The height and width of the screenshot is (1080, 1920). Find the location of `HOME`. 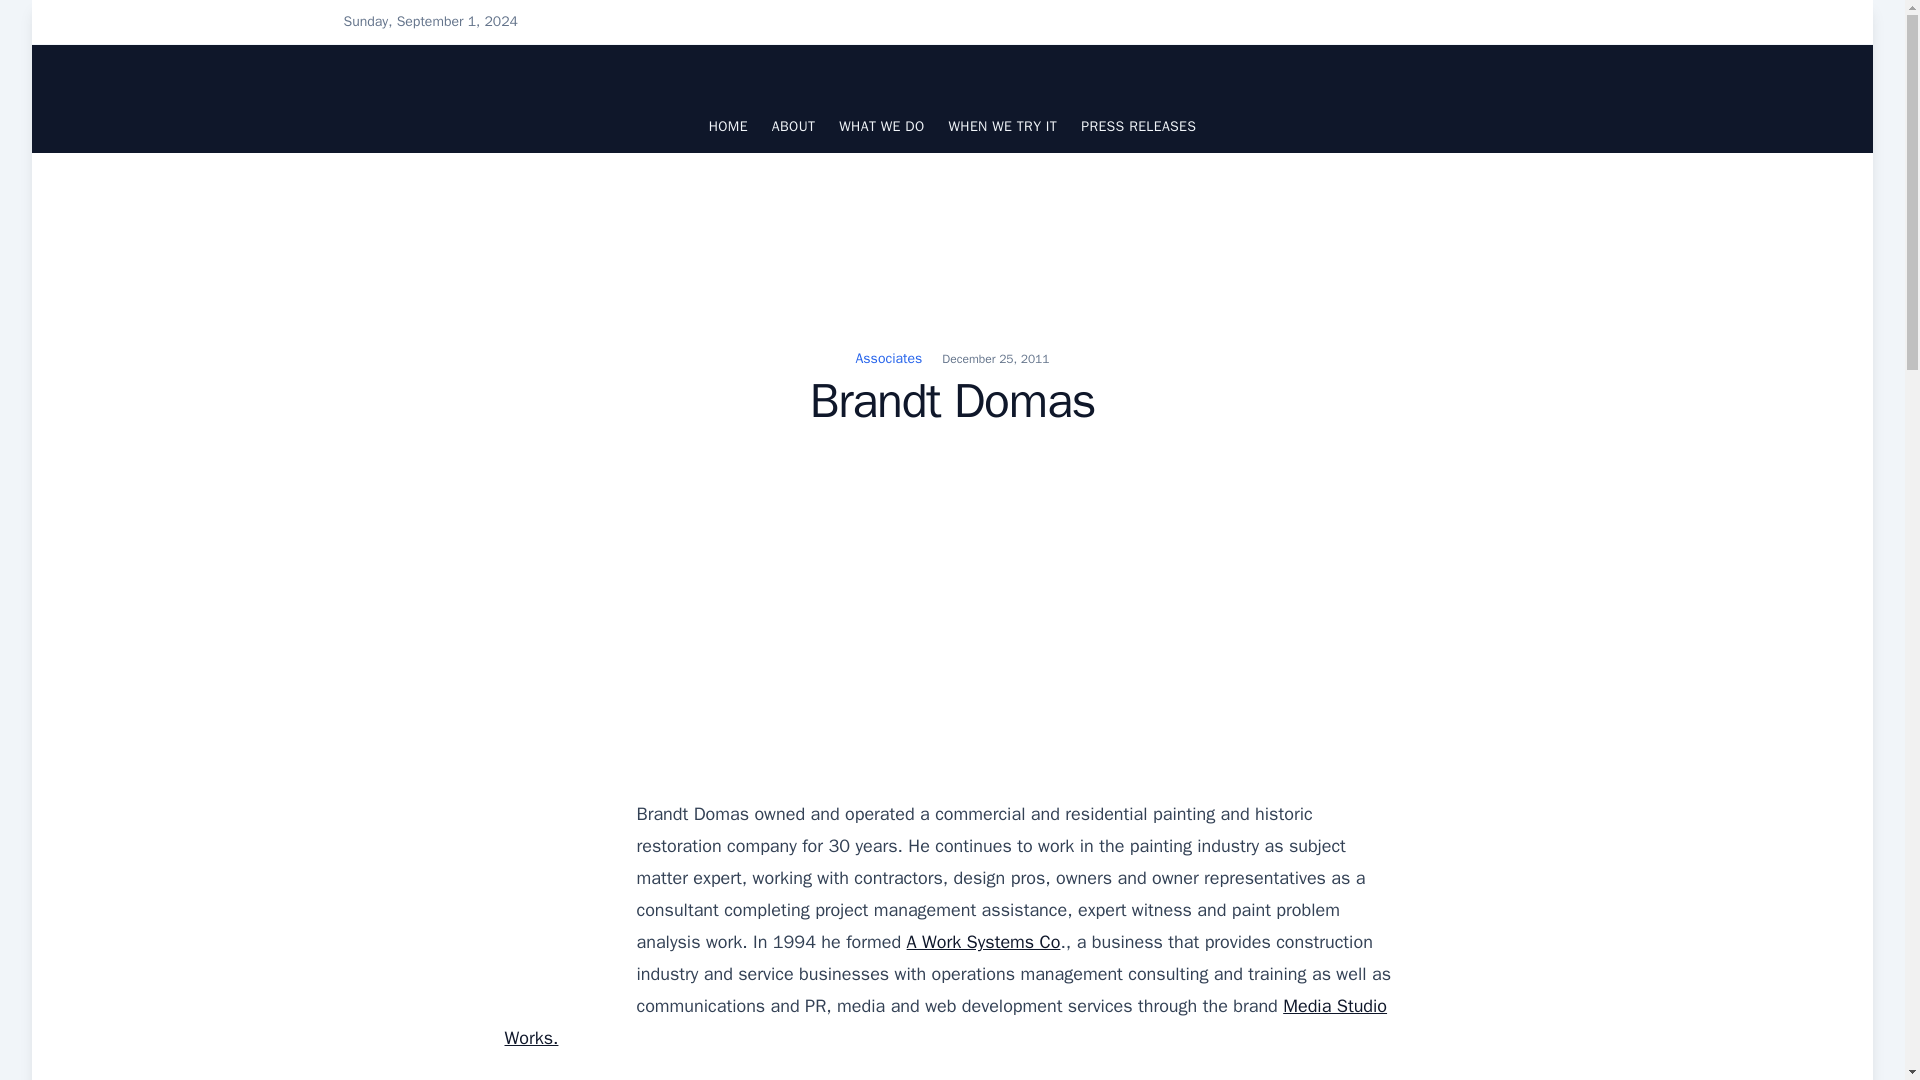

HOME is located at coordinates (728, 126).